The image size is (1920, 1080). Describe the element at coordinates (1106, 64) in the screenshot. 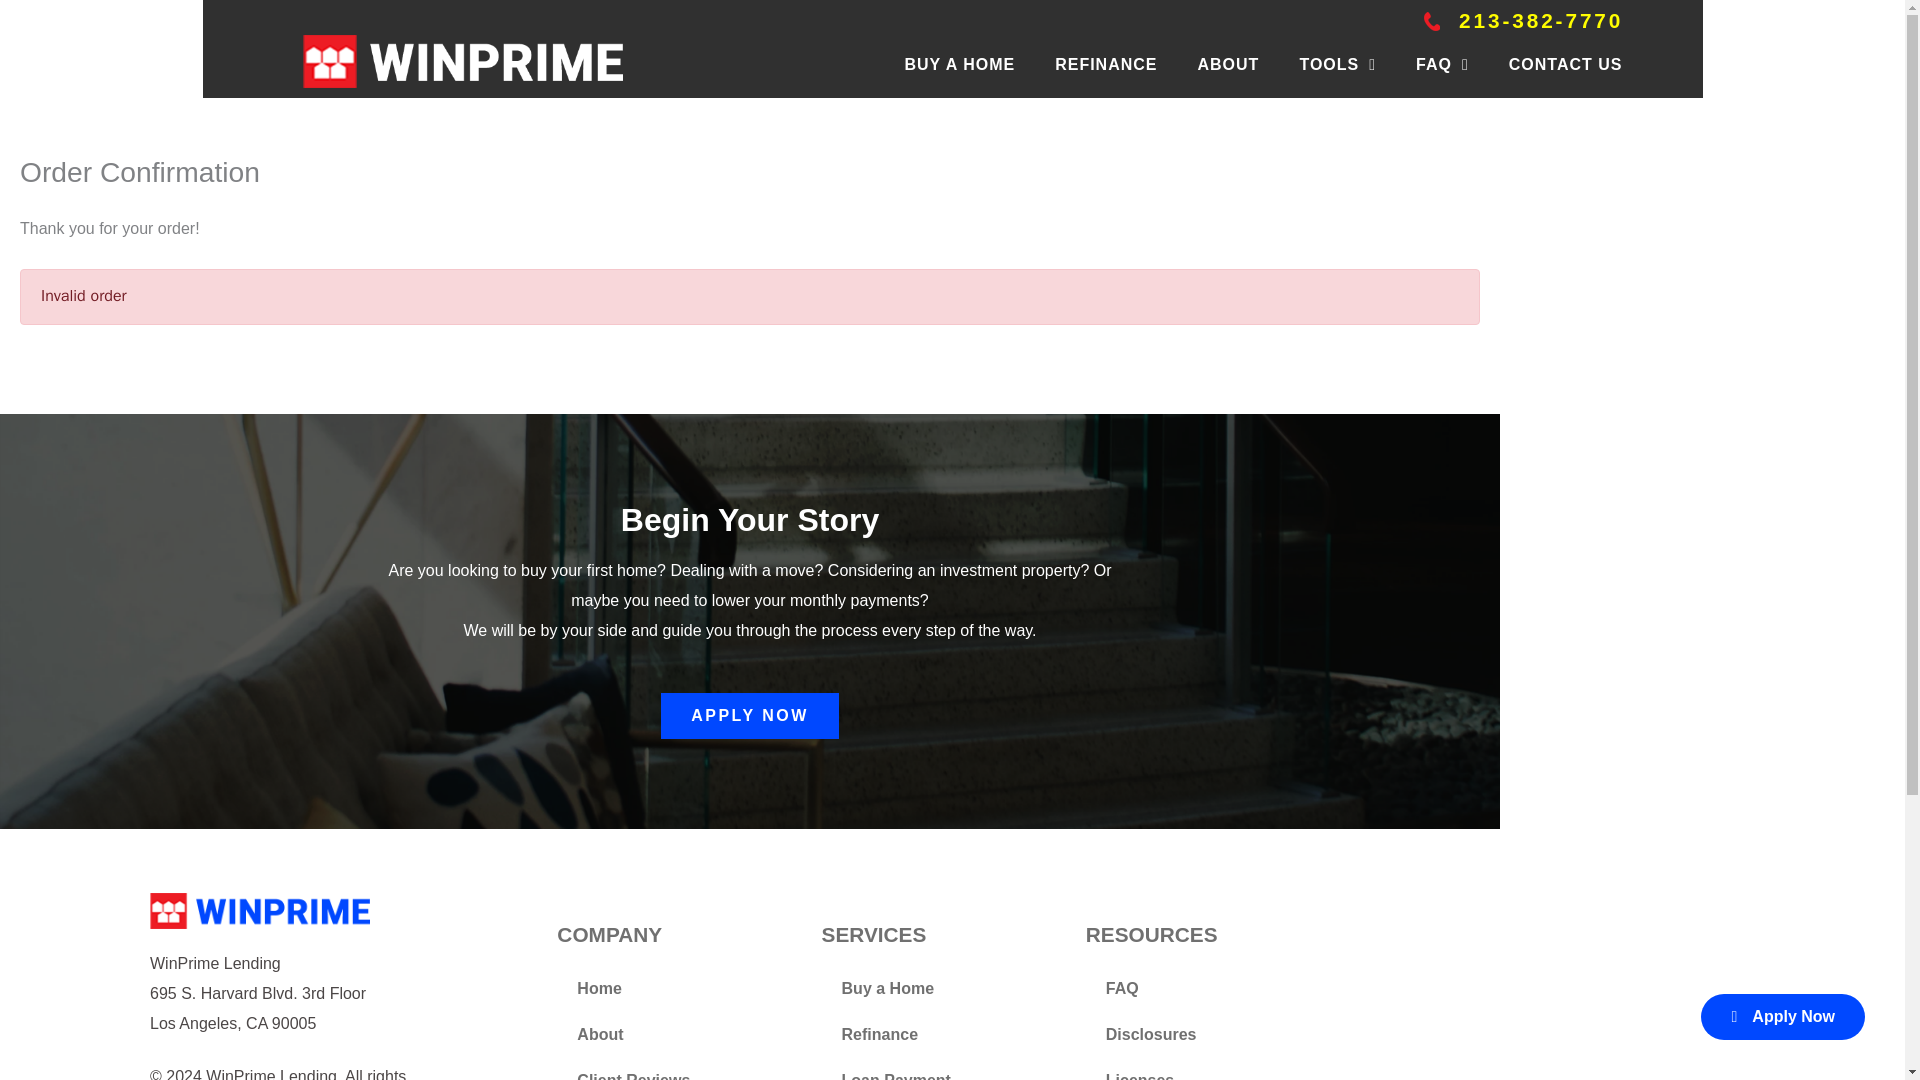

I see `REFINANCE` at that location.